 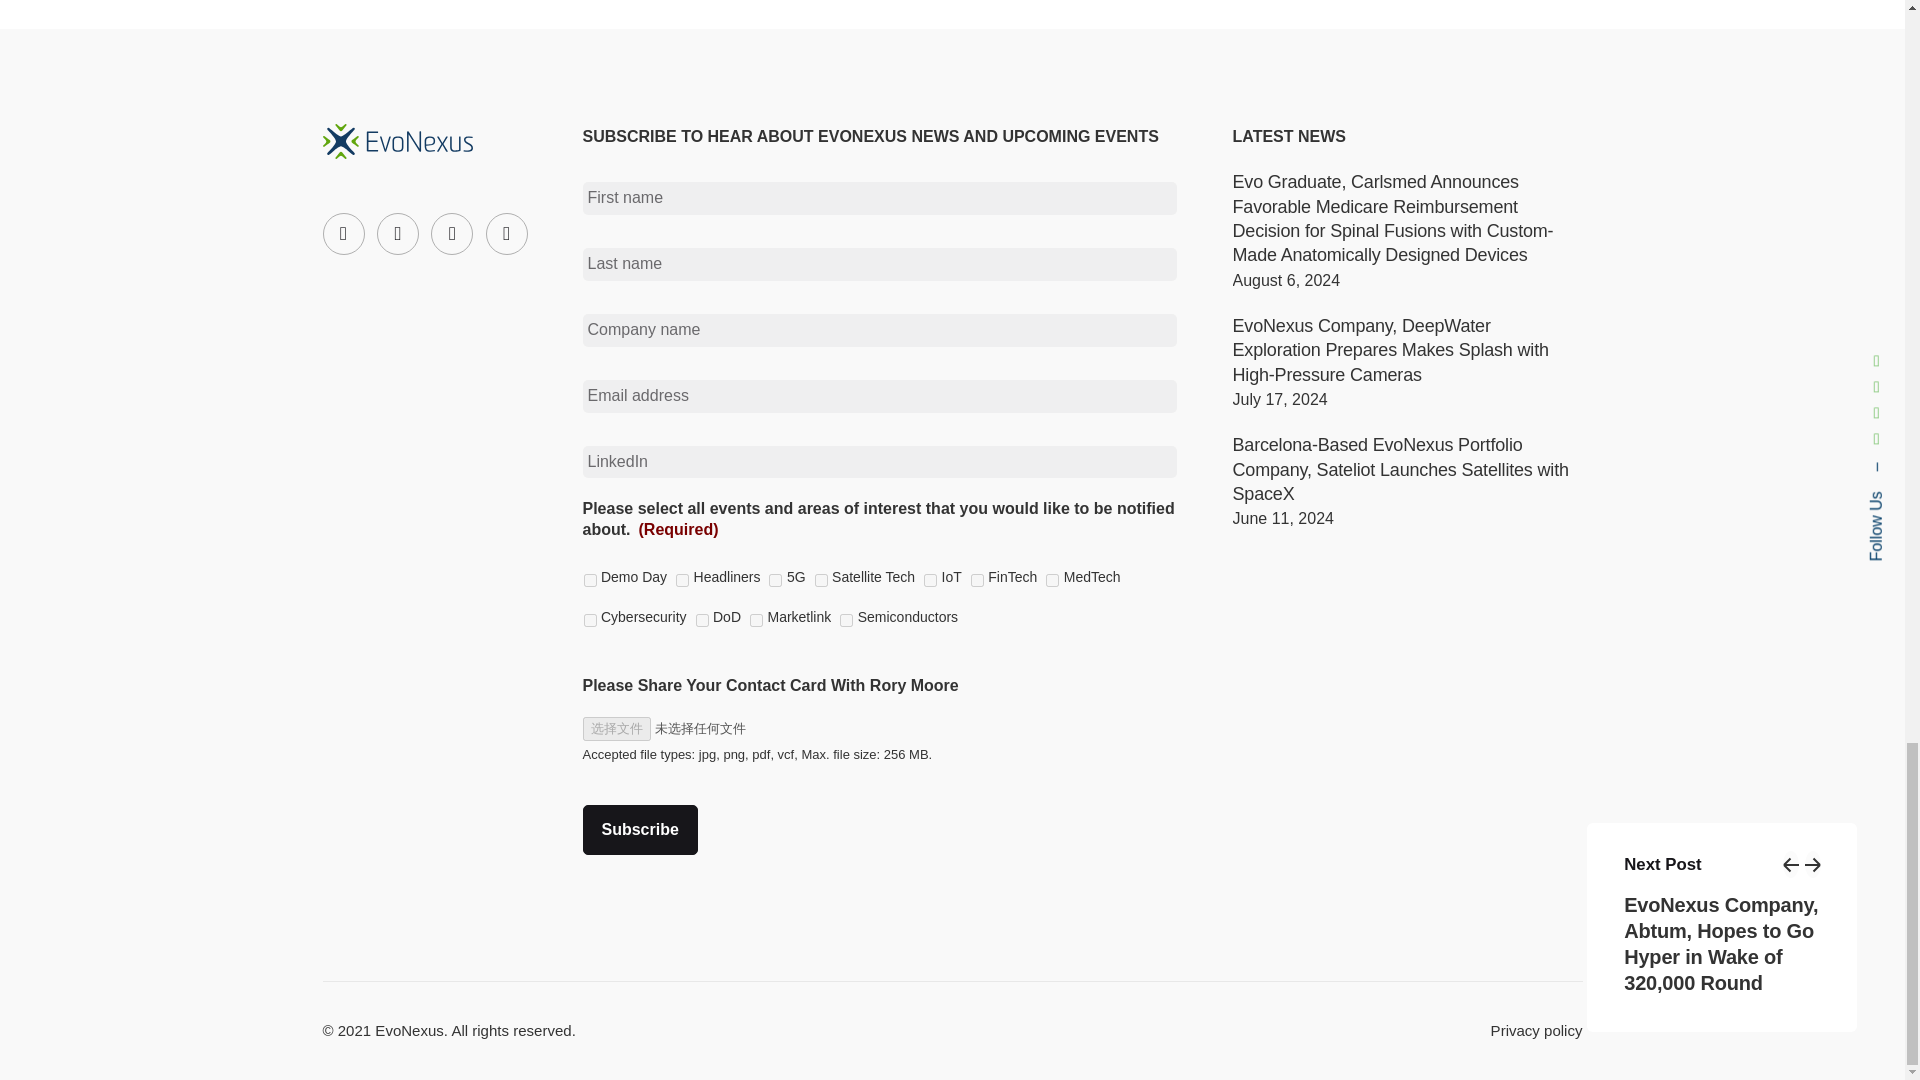 I want to click on IoT, so click(x=930, y=580).